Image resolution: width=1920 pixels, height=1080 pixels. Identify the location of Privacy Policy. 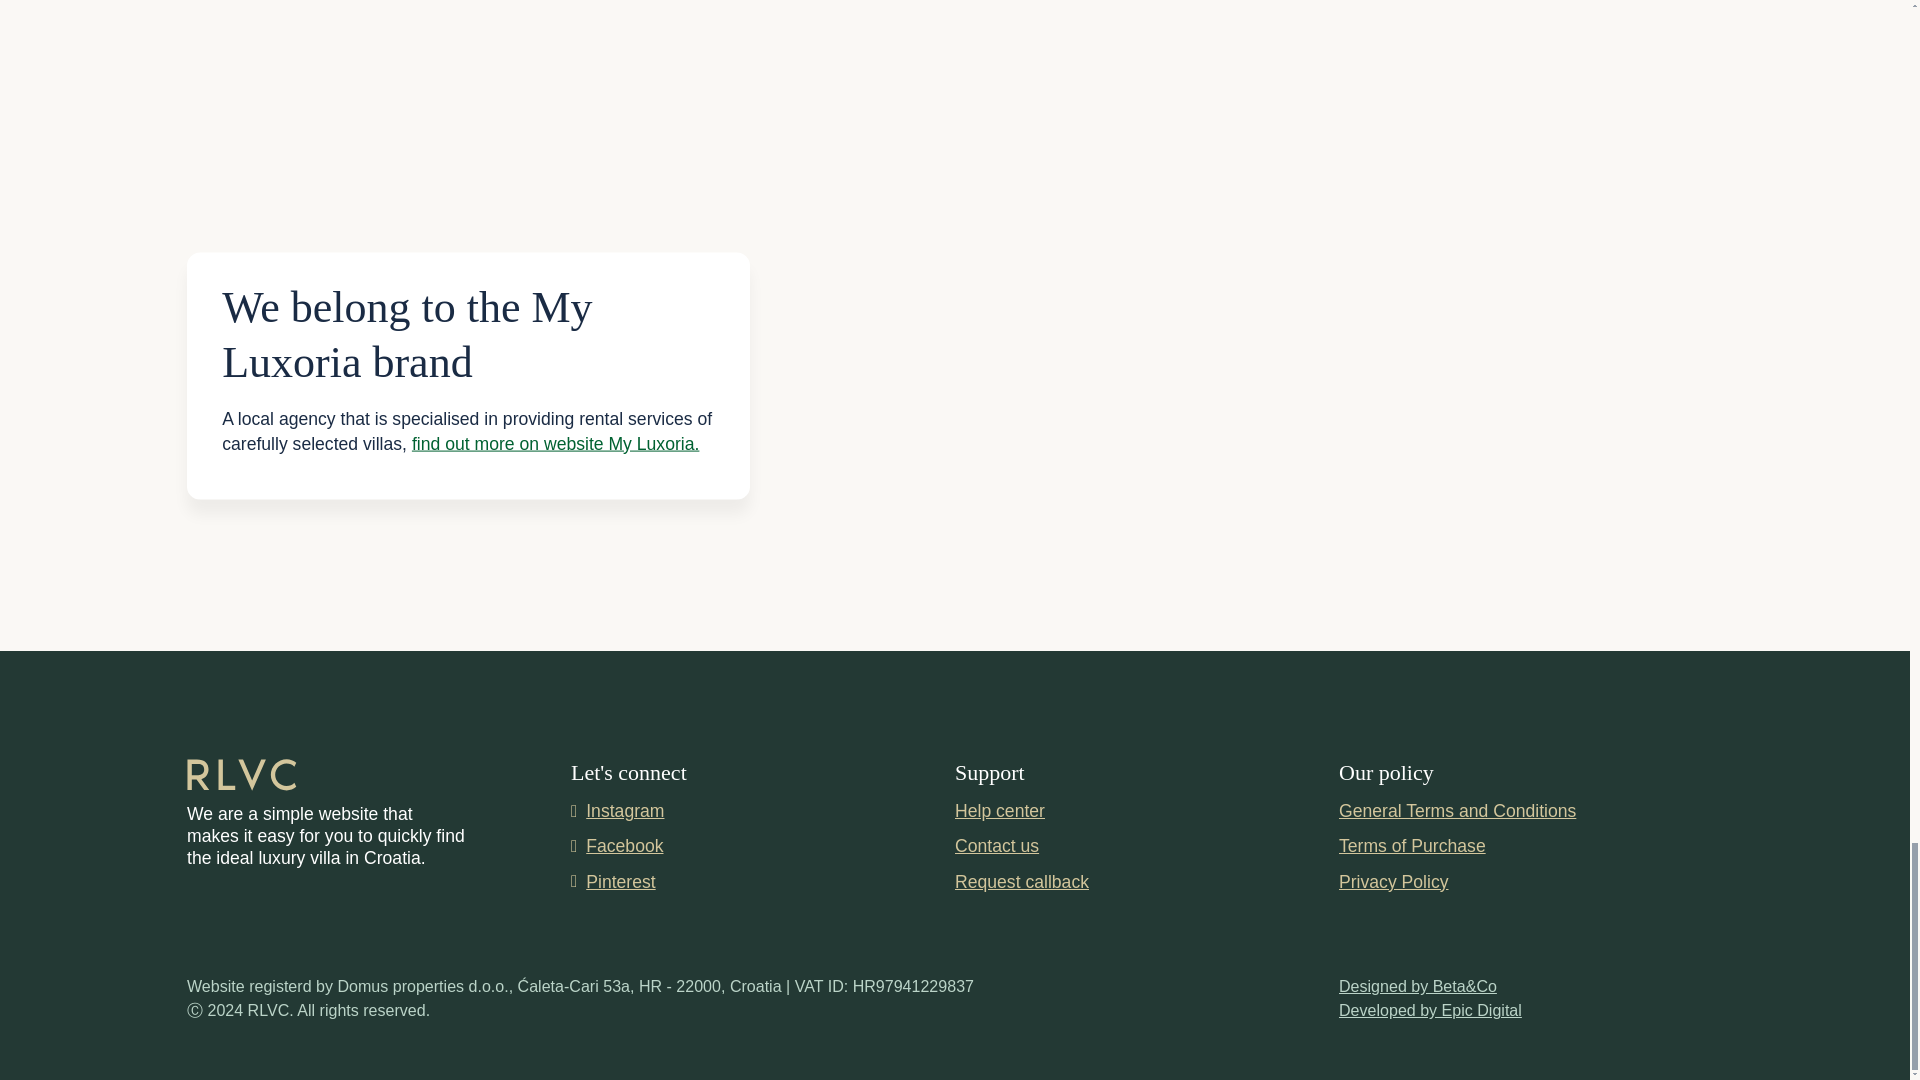
(1394, 884).